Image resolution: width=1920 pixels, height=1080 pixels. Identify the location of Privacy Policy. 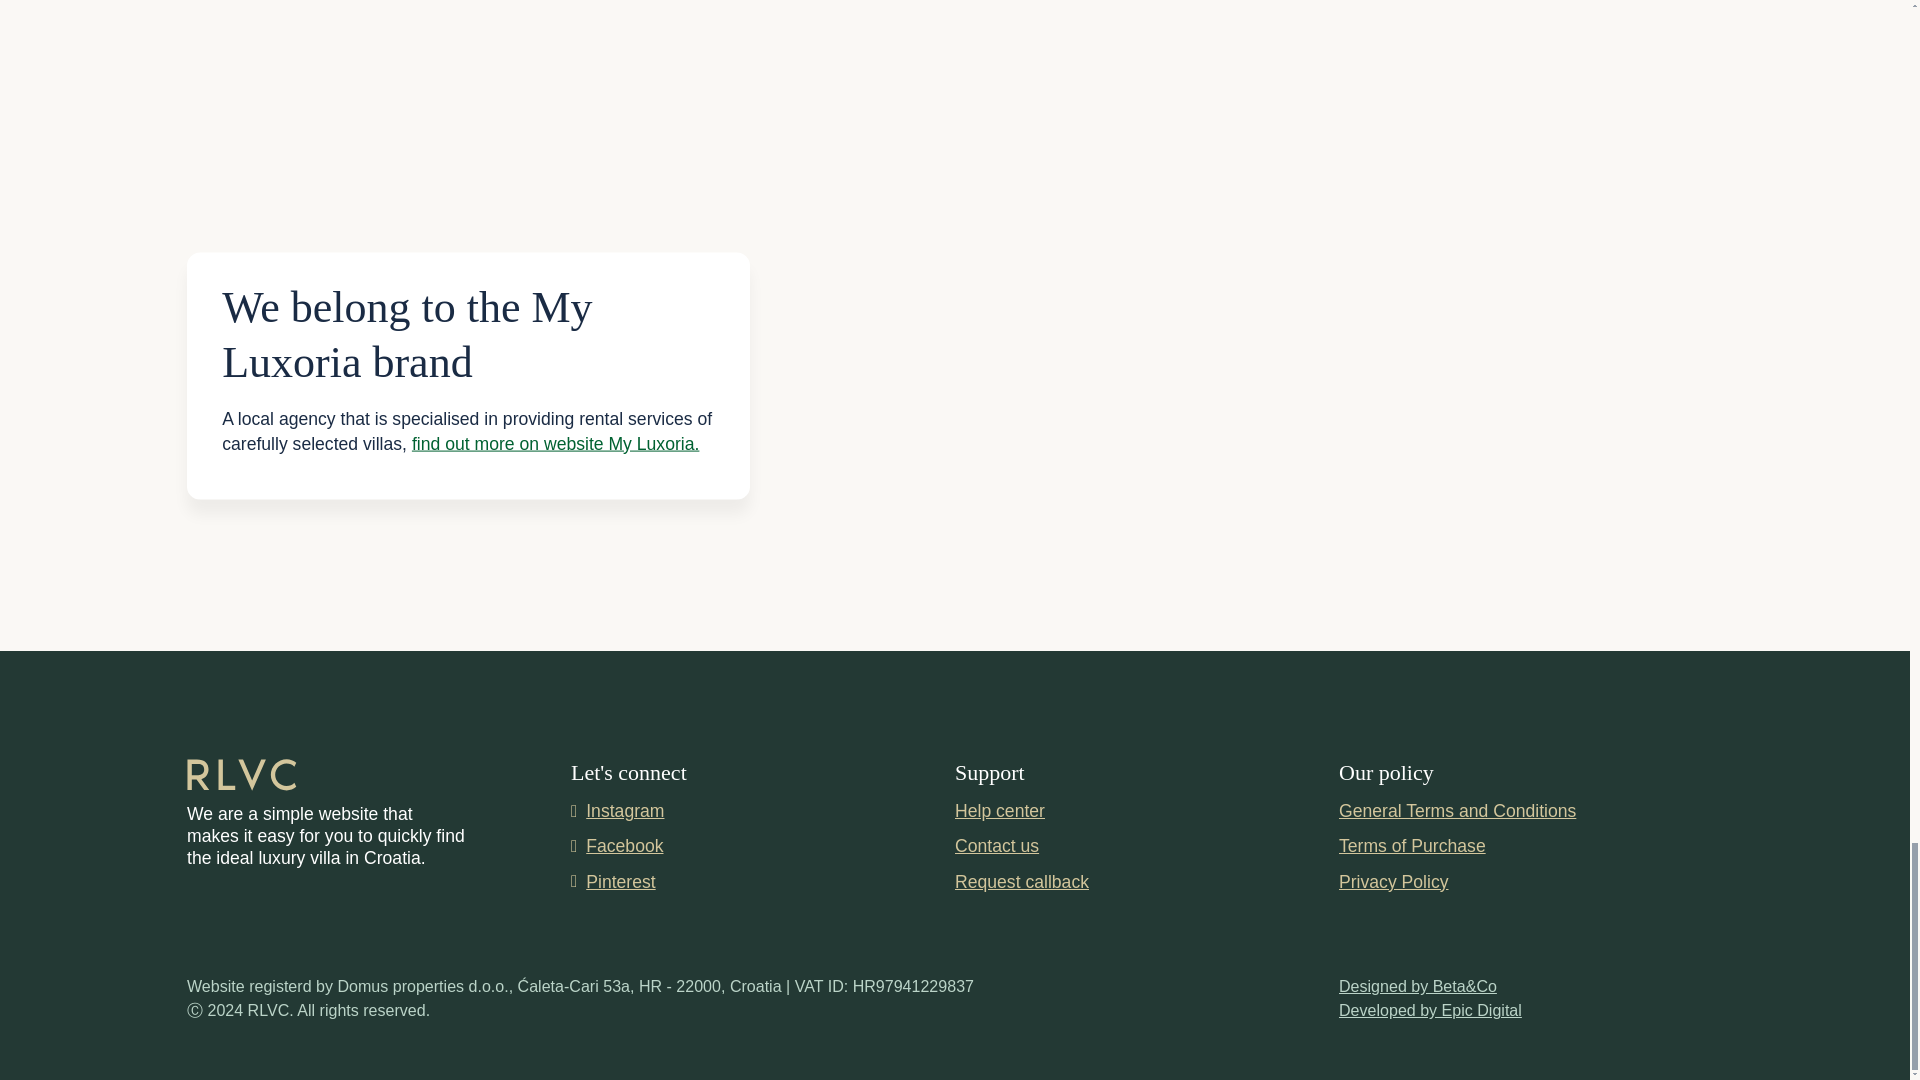
(1394, 884).